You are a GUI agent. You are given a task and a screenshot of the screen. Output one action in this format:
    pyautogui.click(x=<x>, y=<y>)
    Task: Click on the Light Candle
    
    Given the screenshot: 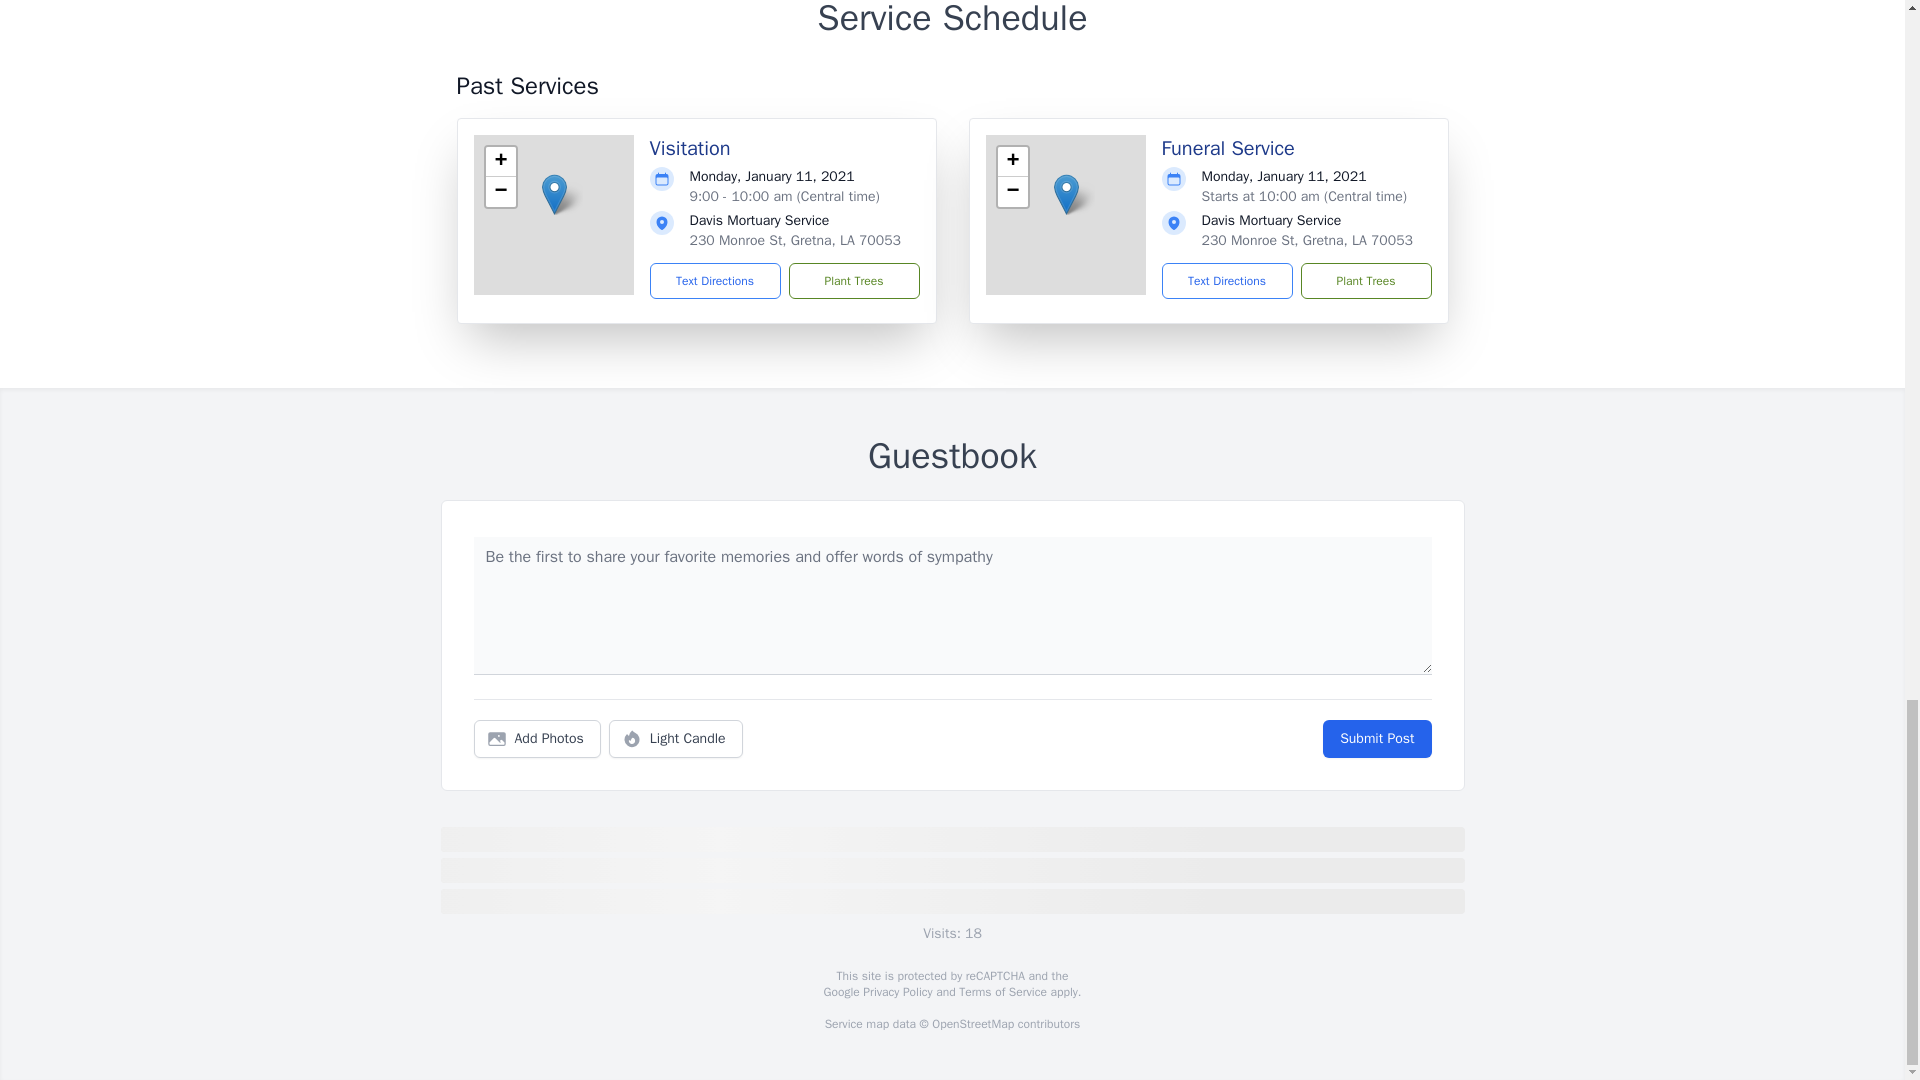 What is the action you would take?
    pyautogui.click(x=676, y=739)
    